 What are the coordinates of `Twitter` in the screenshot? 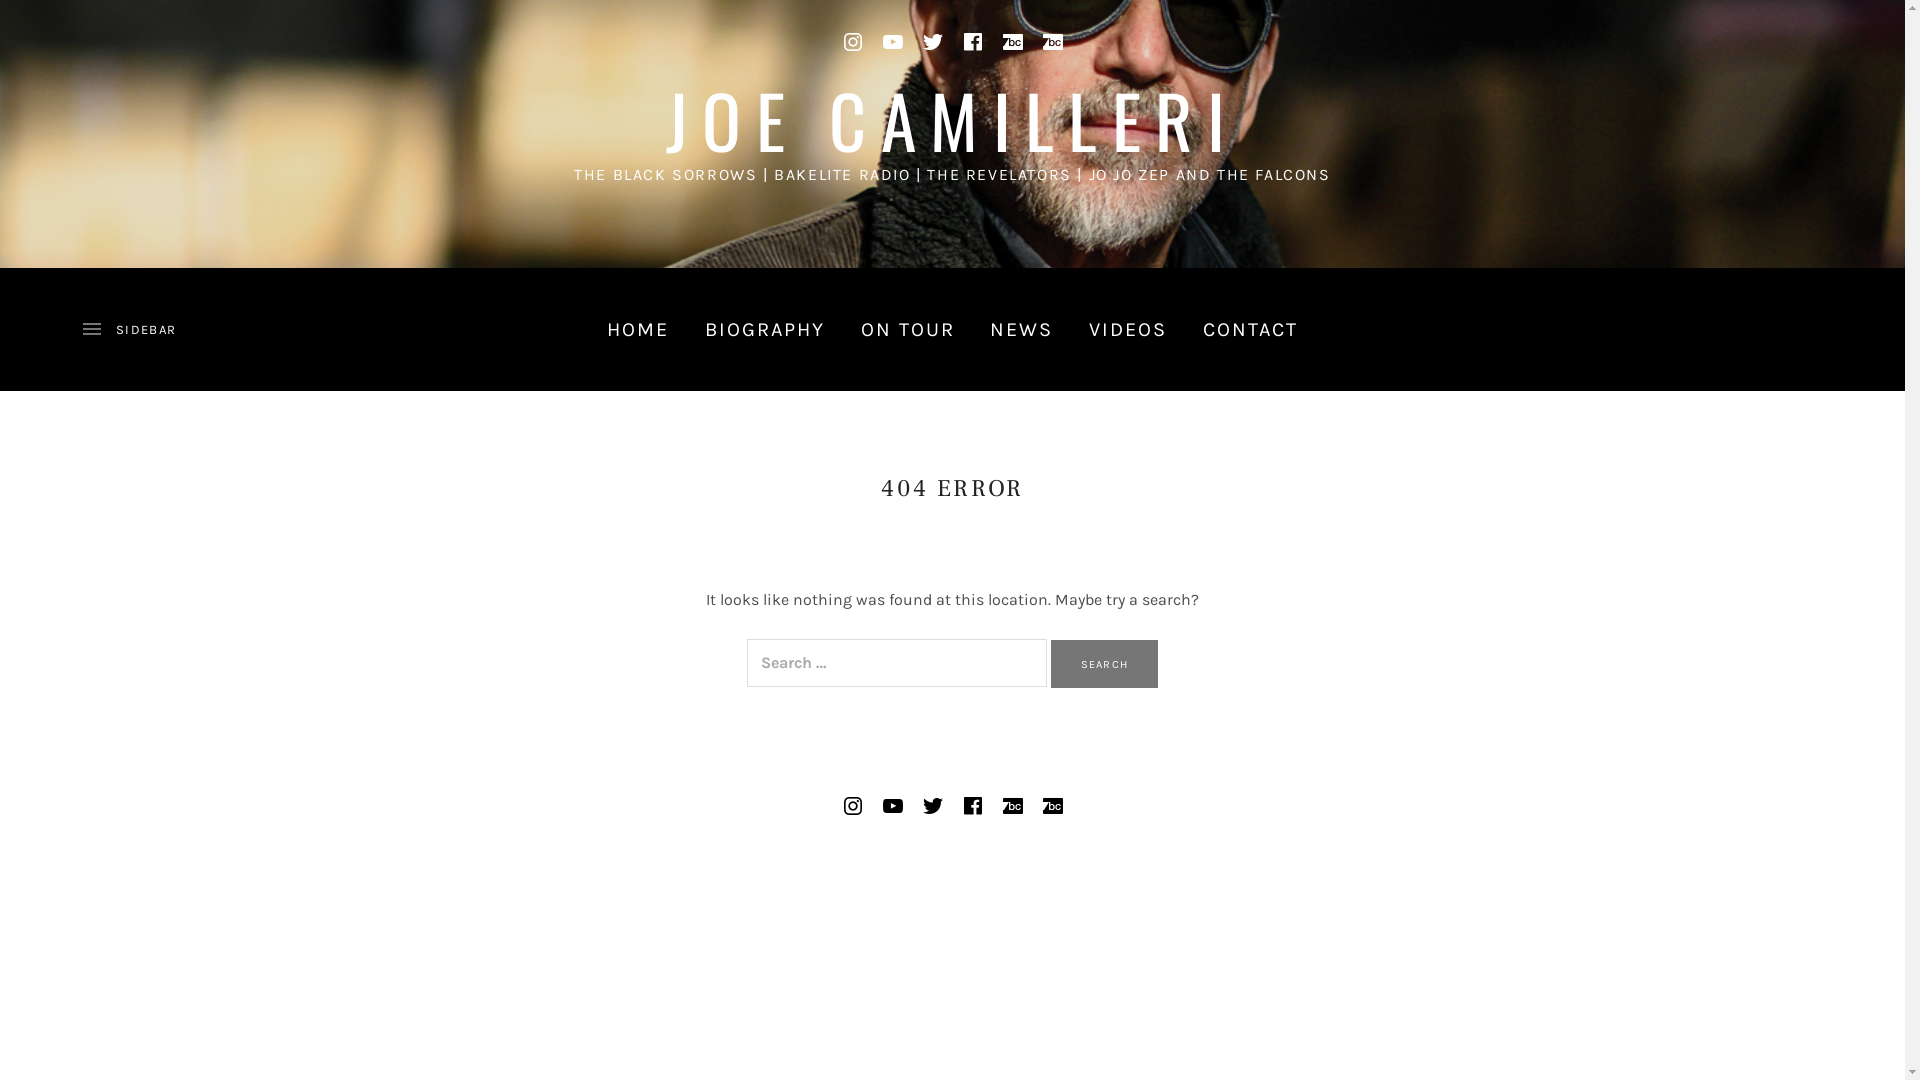 It's located at (932, 806).